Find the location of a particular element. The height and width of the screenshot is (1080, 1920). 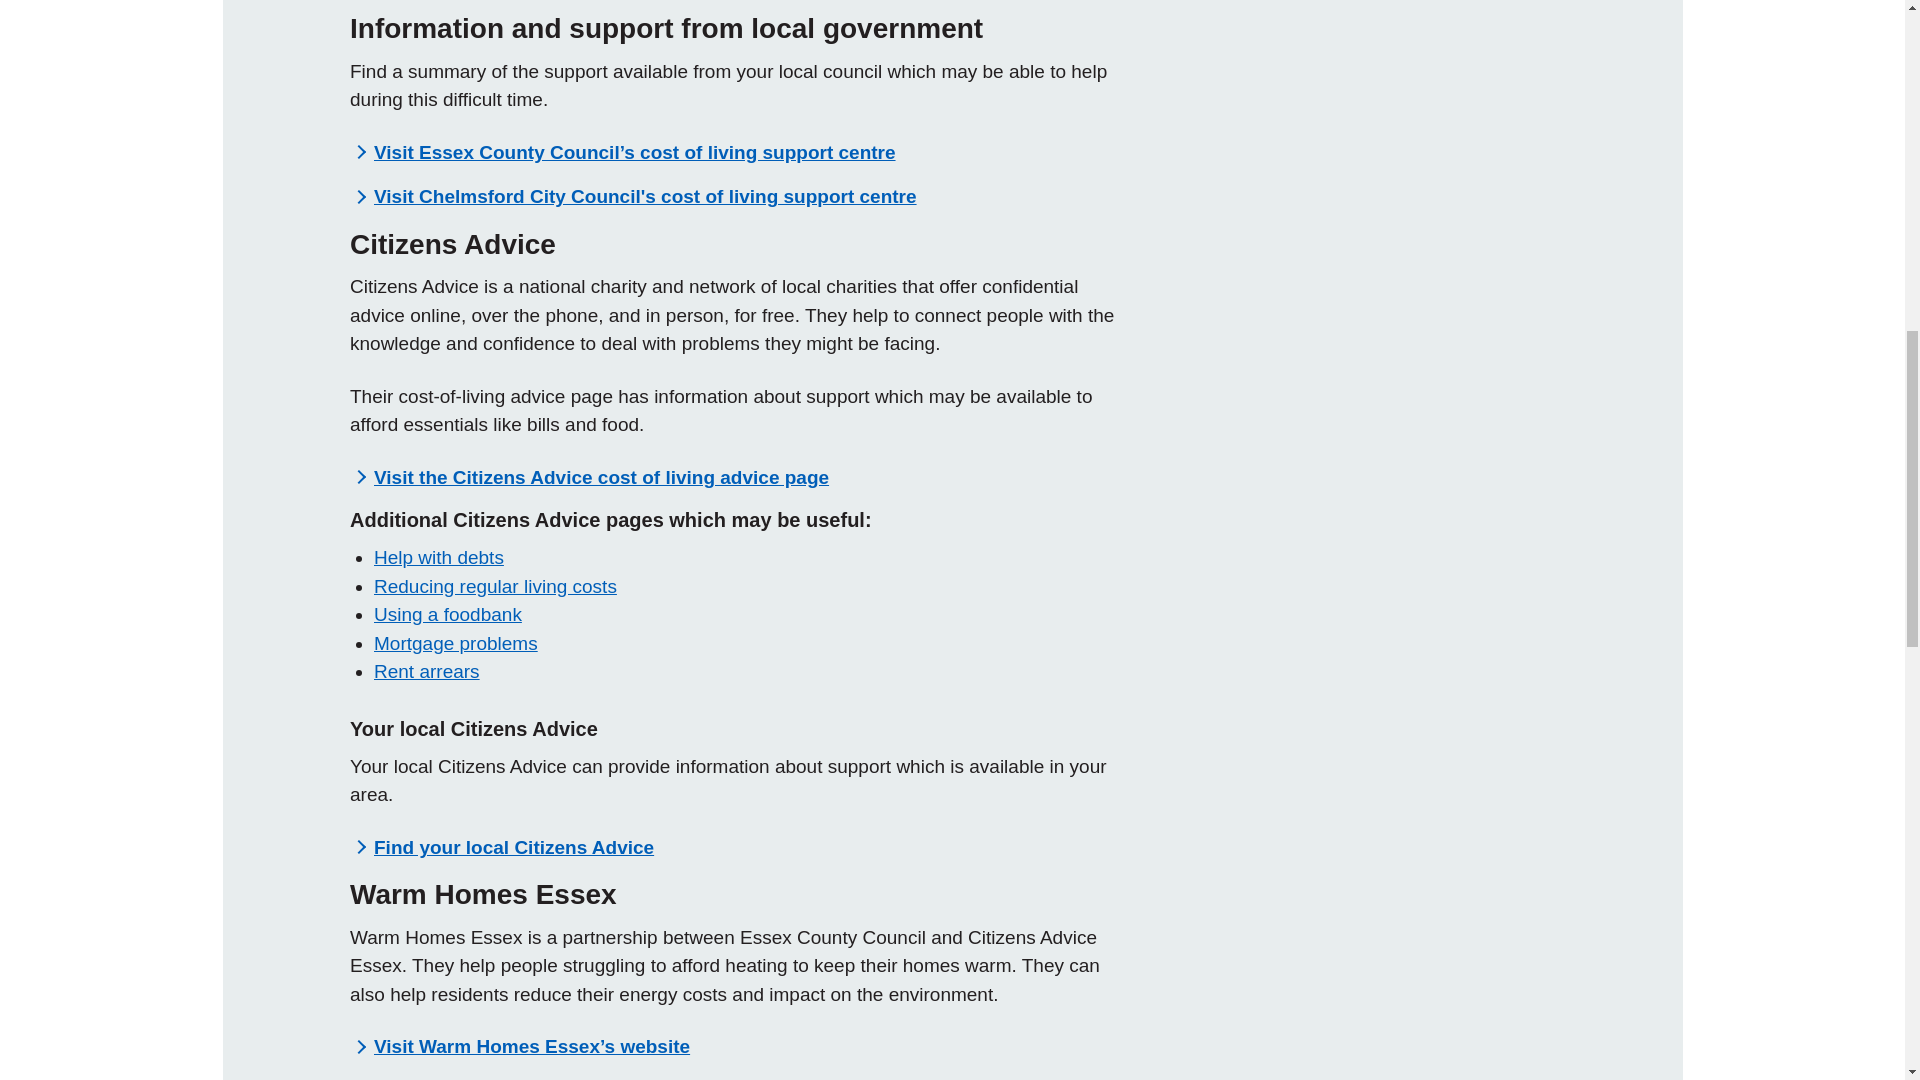

Rent arrears is located at coordinates (427, 670).